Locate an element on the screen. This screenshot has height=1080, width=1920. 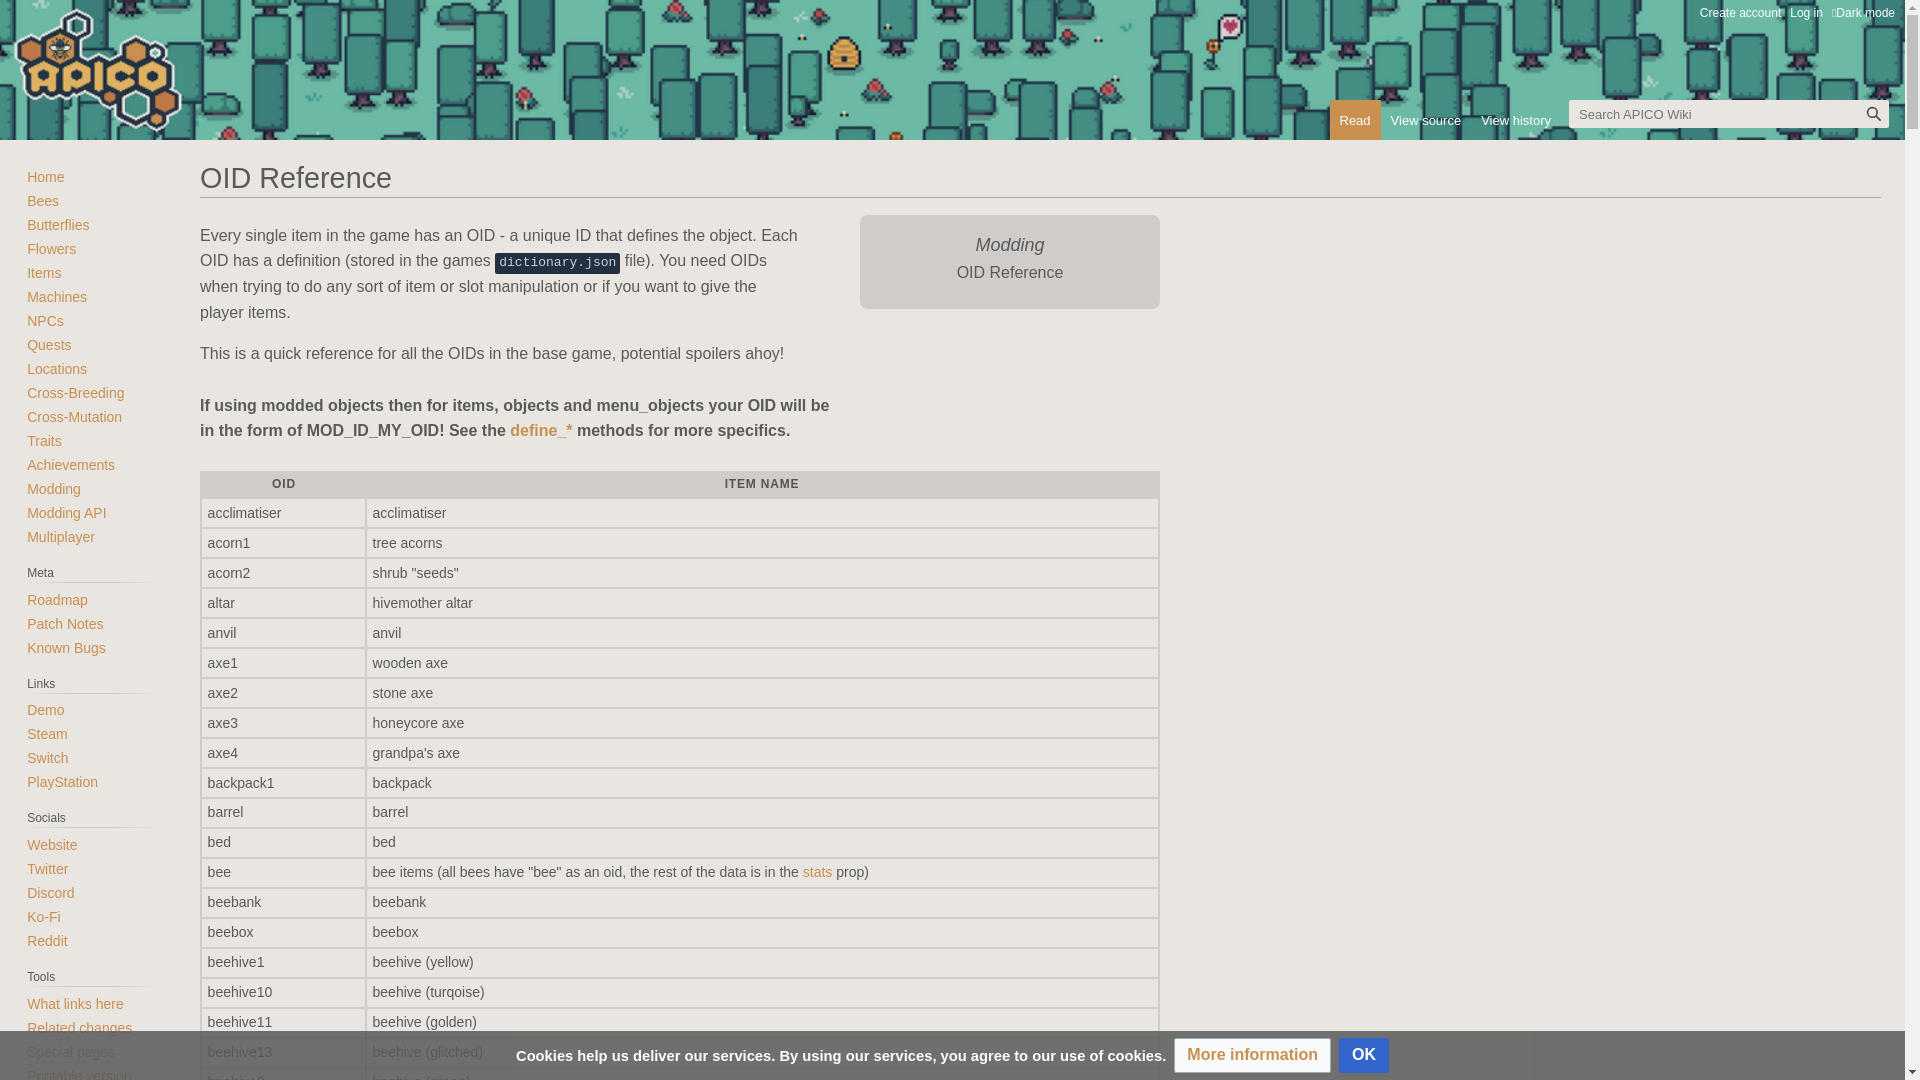
Achievements is located at coordinates (71, 465).